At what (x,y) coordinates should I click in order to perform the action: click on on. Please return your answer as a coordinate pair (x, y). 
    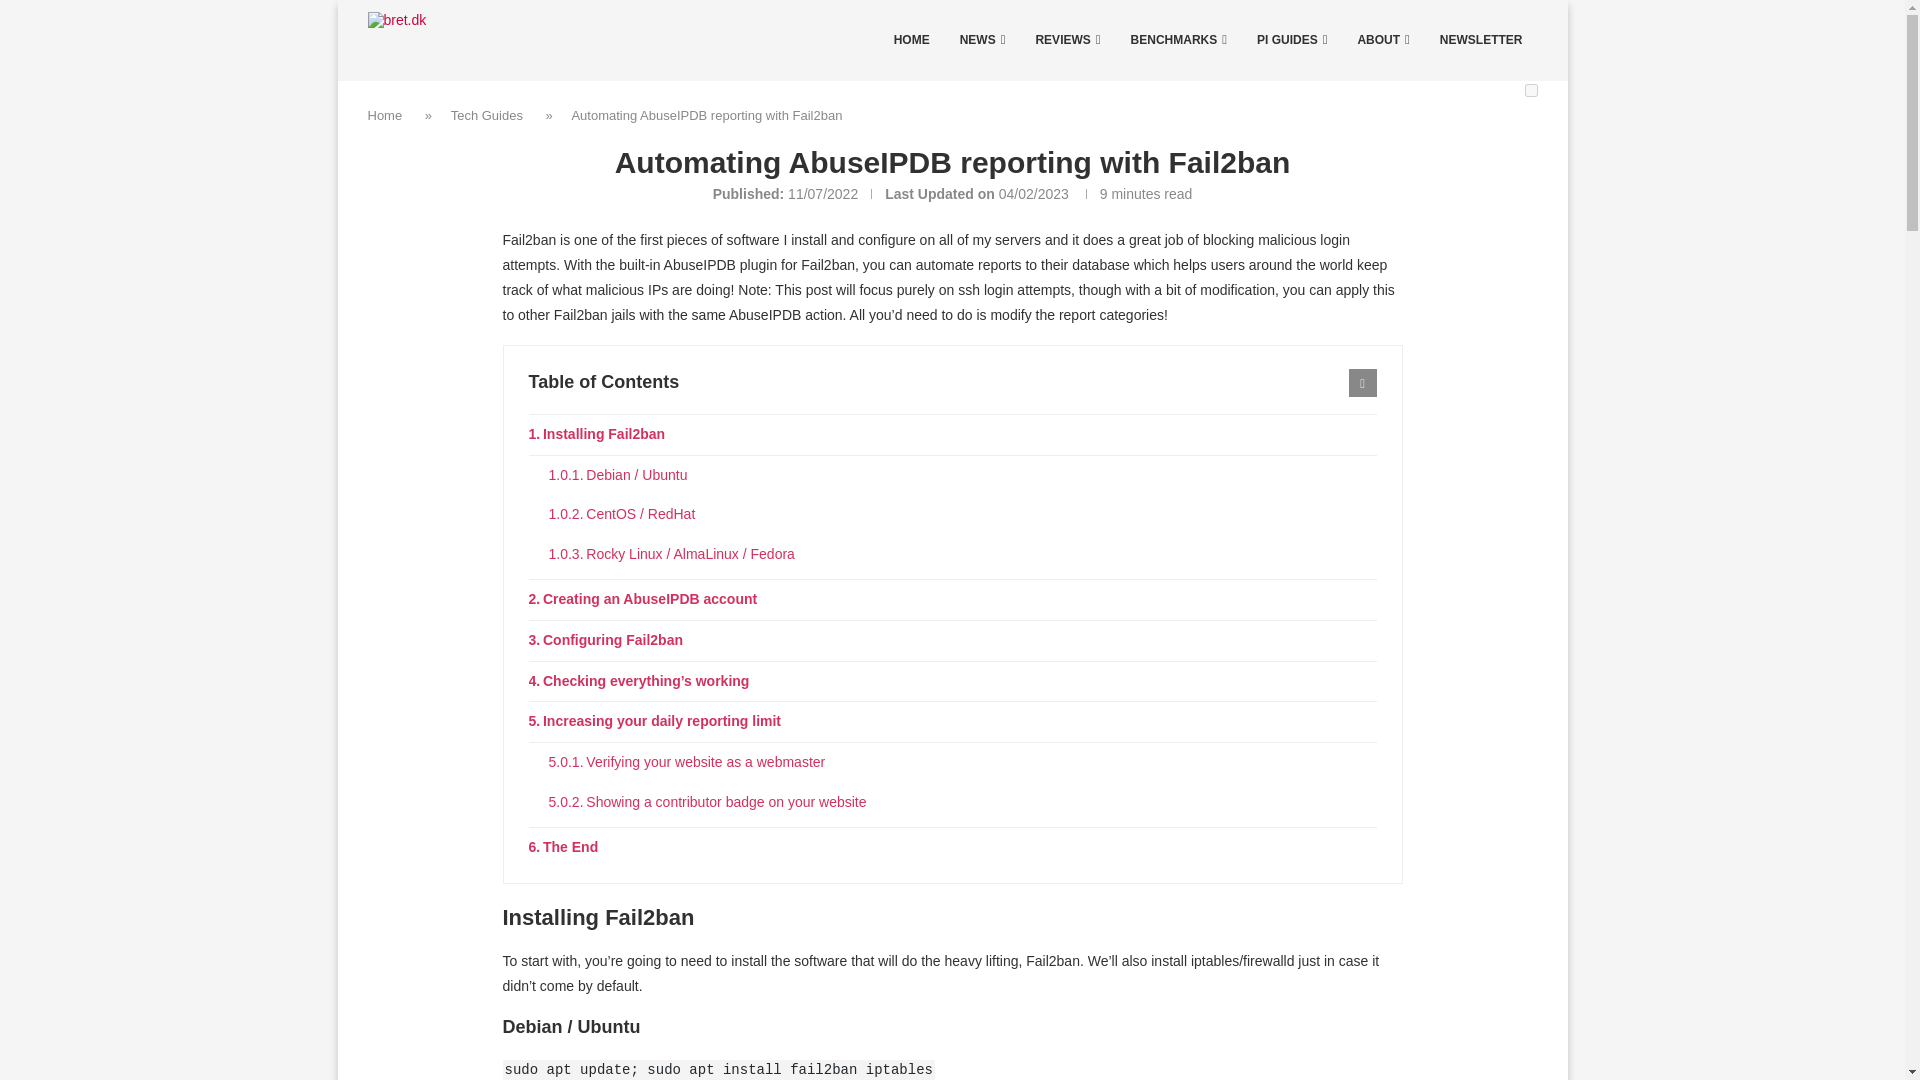
    Looking at the image, I should click on (1530, 90).